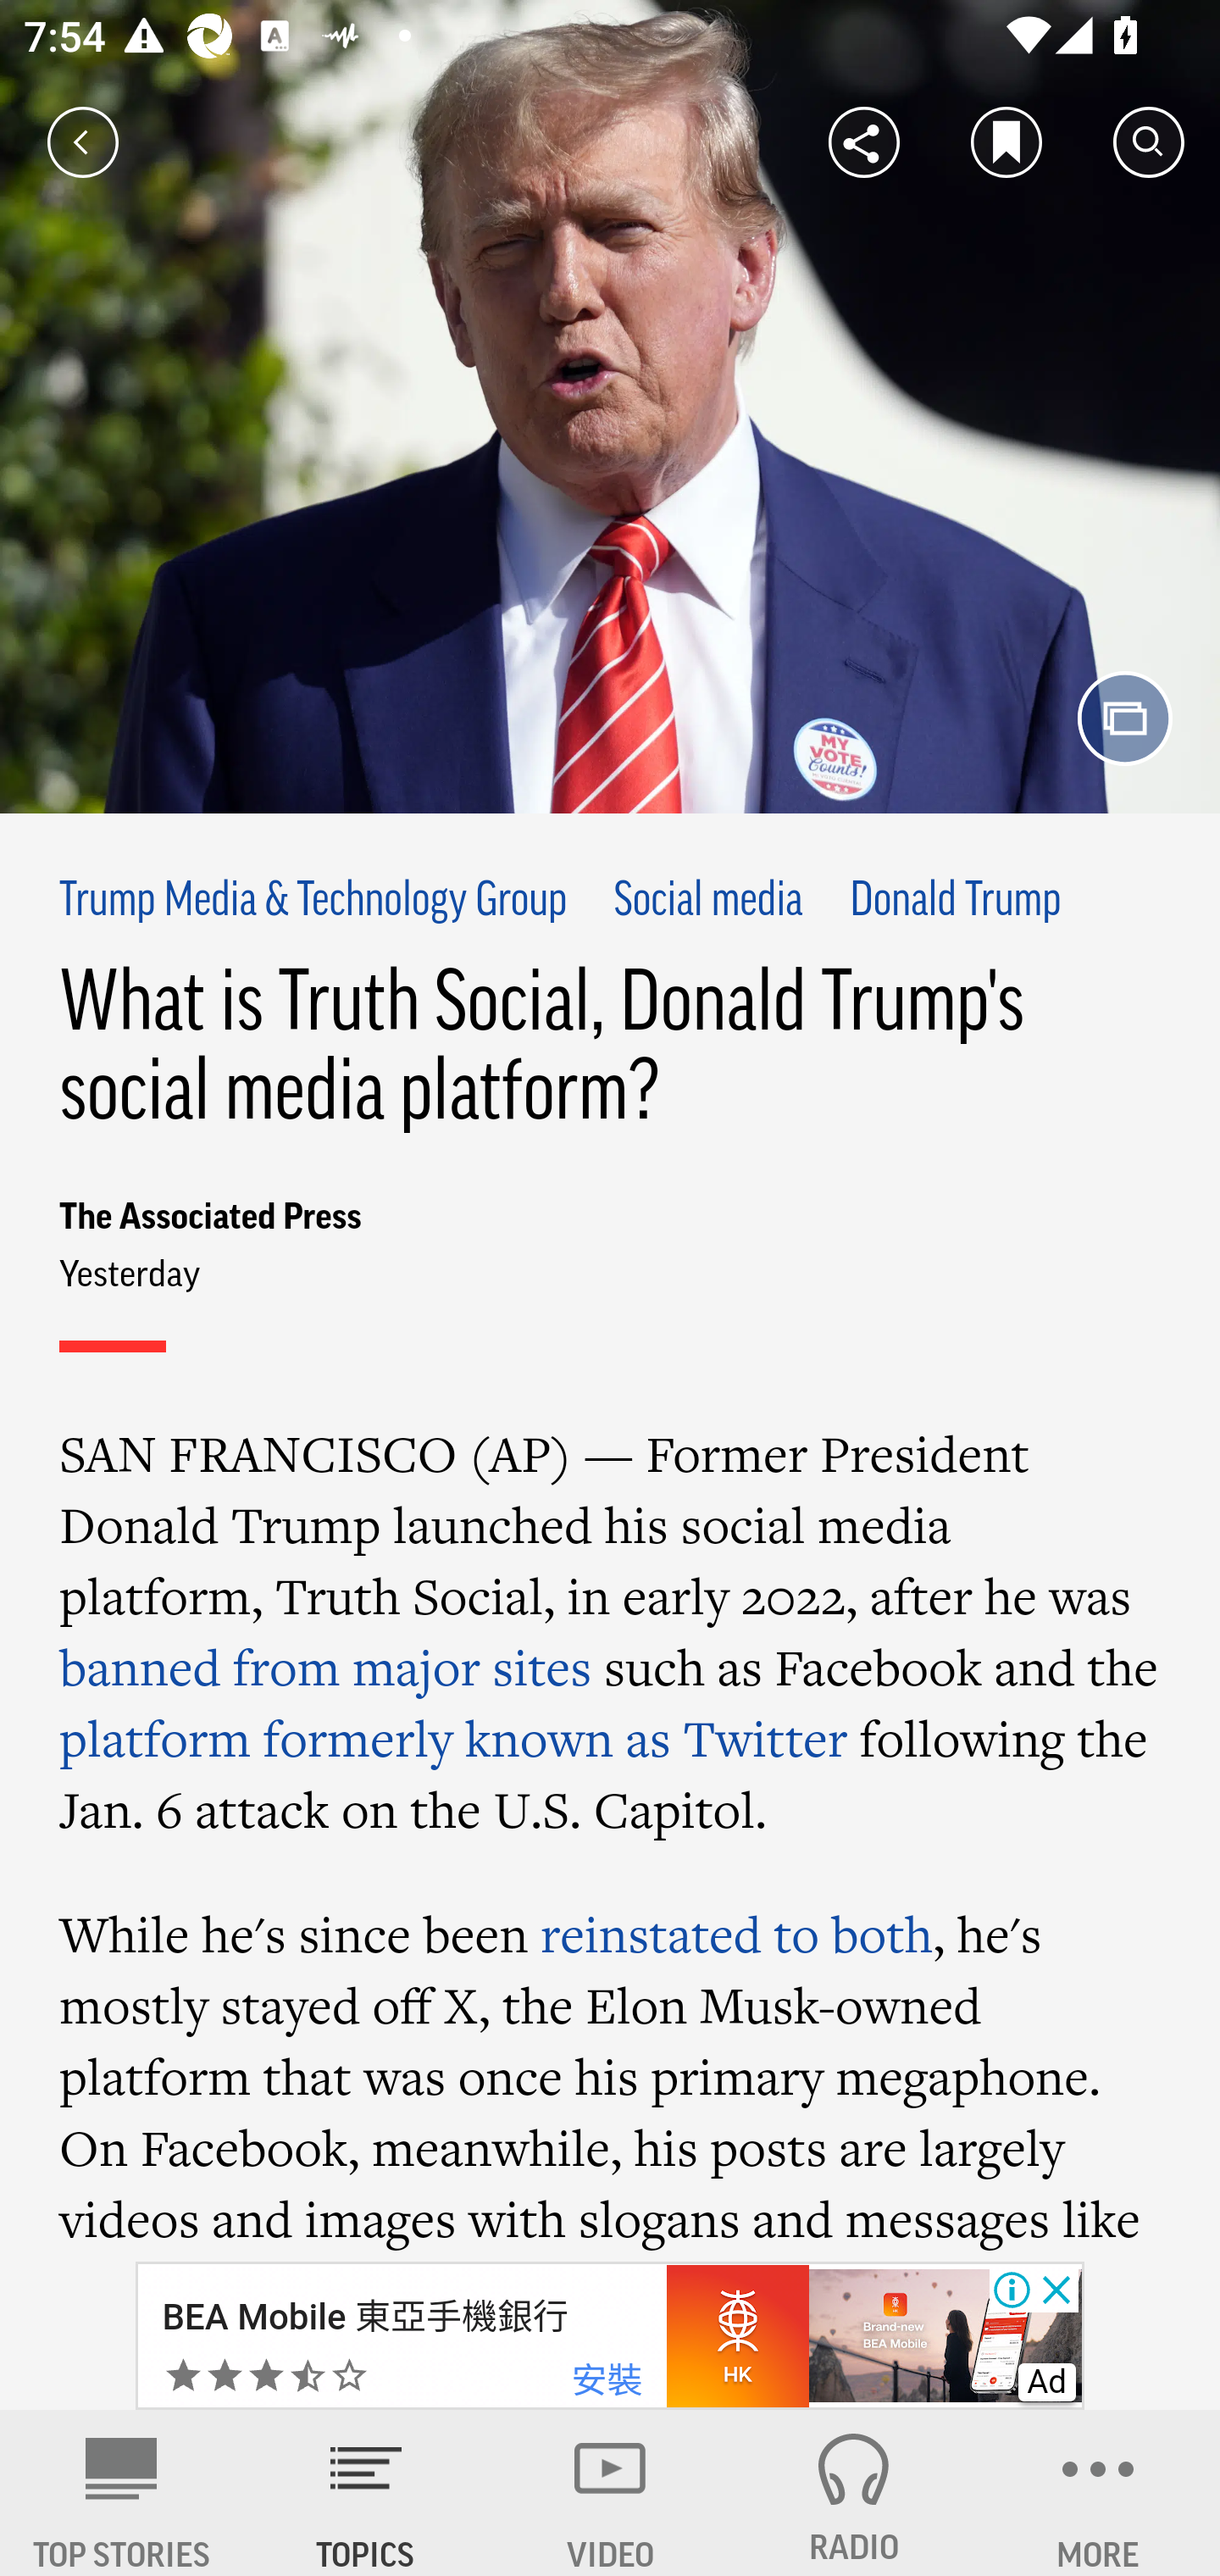 The image size is (1220, 2576). Describe the element at coordinates (364, 2317) in the screenshot. I see `BEA Mobile 東亞手機銀行` at that location.